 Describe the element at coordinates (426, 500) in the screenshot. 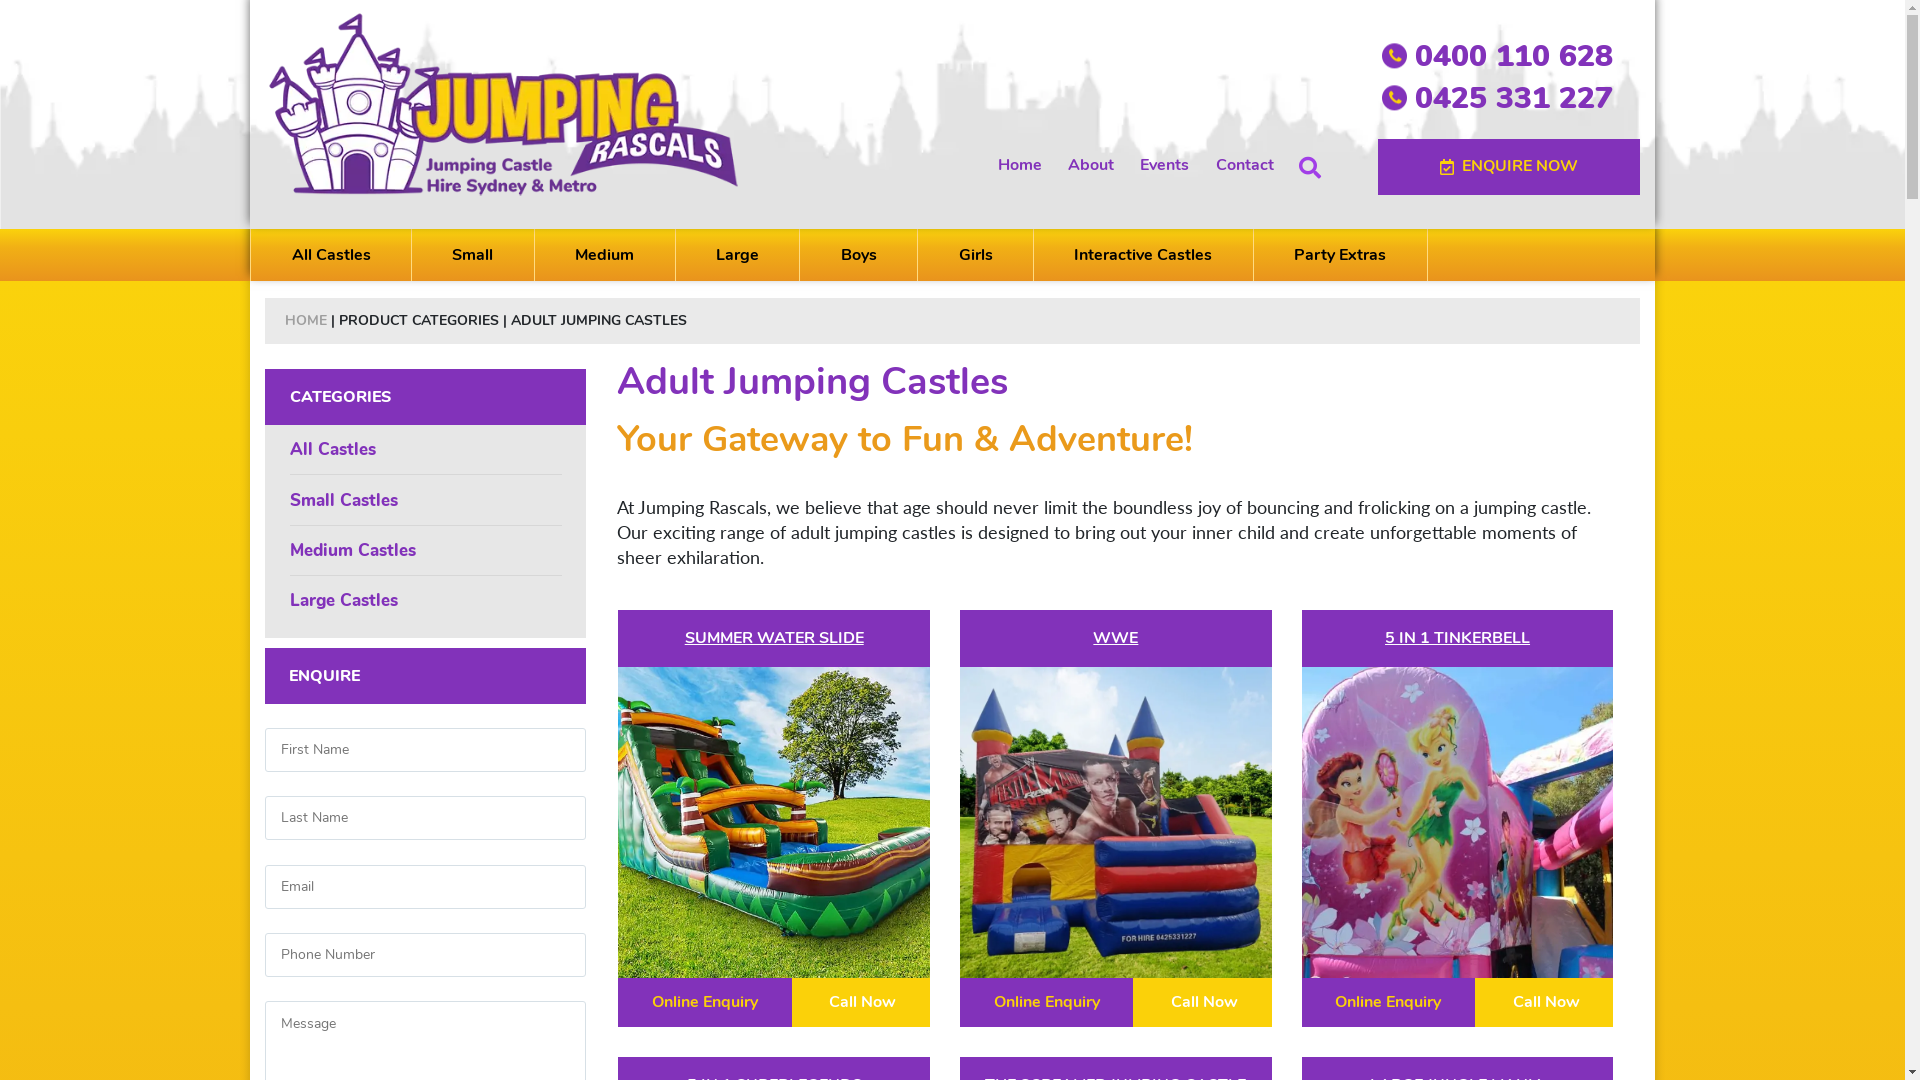

I see `Small Castles` at that location.